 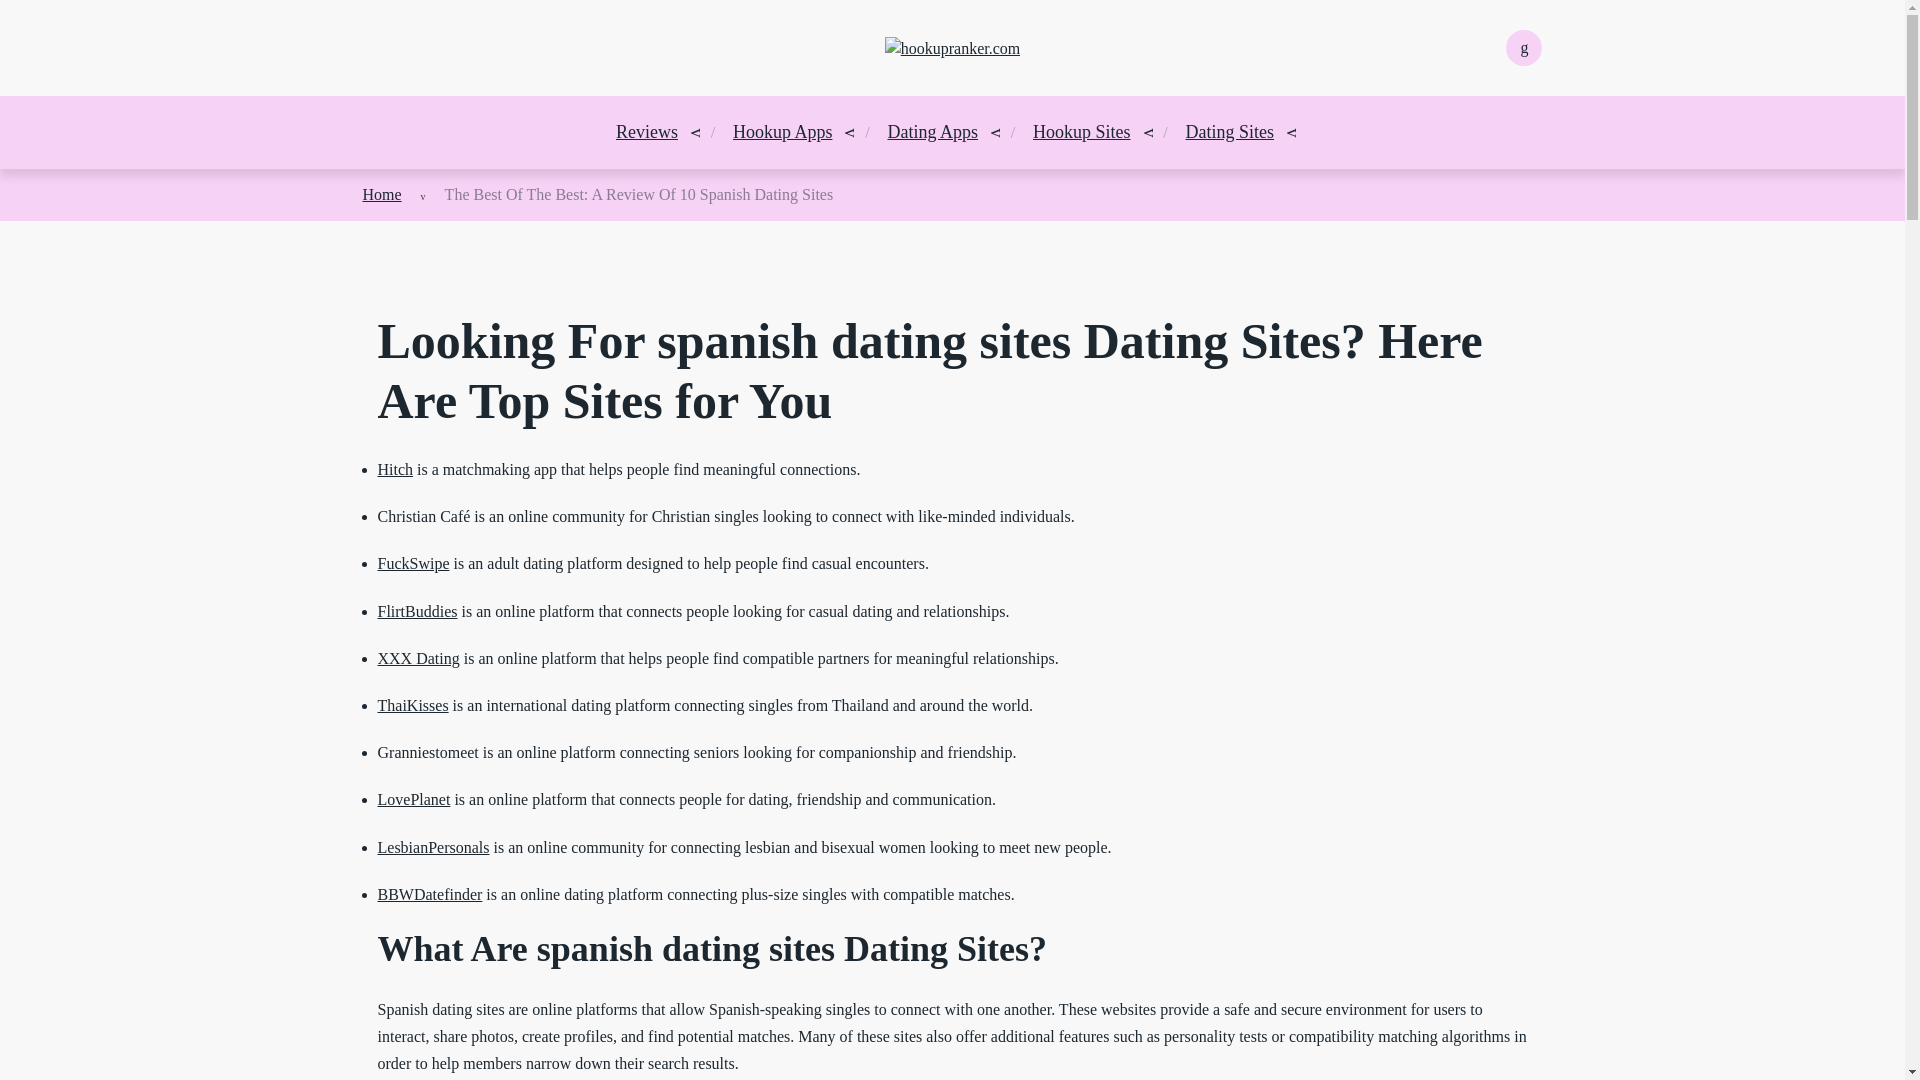 What do you see at coordinates (639, 194) in the screenshot?
I see `The Best Of The Best: A Review Of 10 Spanish Dating Sites` at bounding box center [639, 194].